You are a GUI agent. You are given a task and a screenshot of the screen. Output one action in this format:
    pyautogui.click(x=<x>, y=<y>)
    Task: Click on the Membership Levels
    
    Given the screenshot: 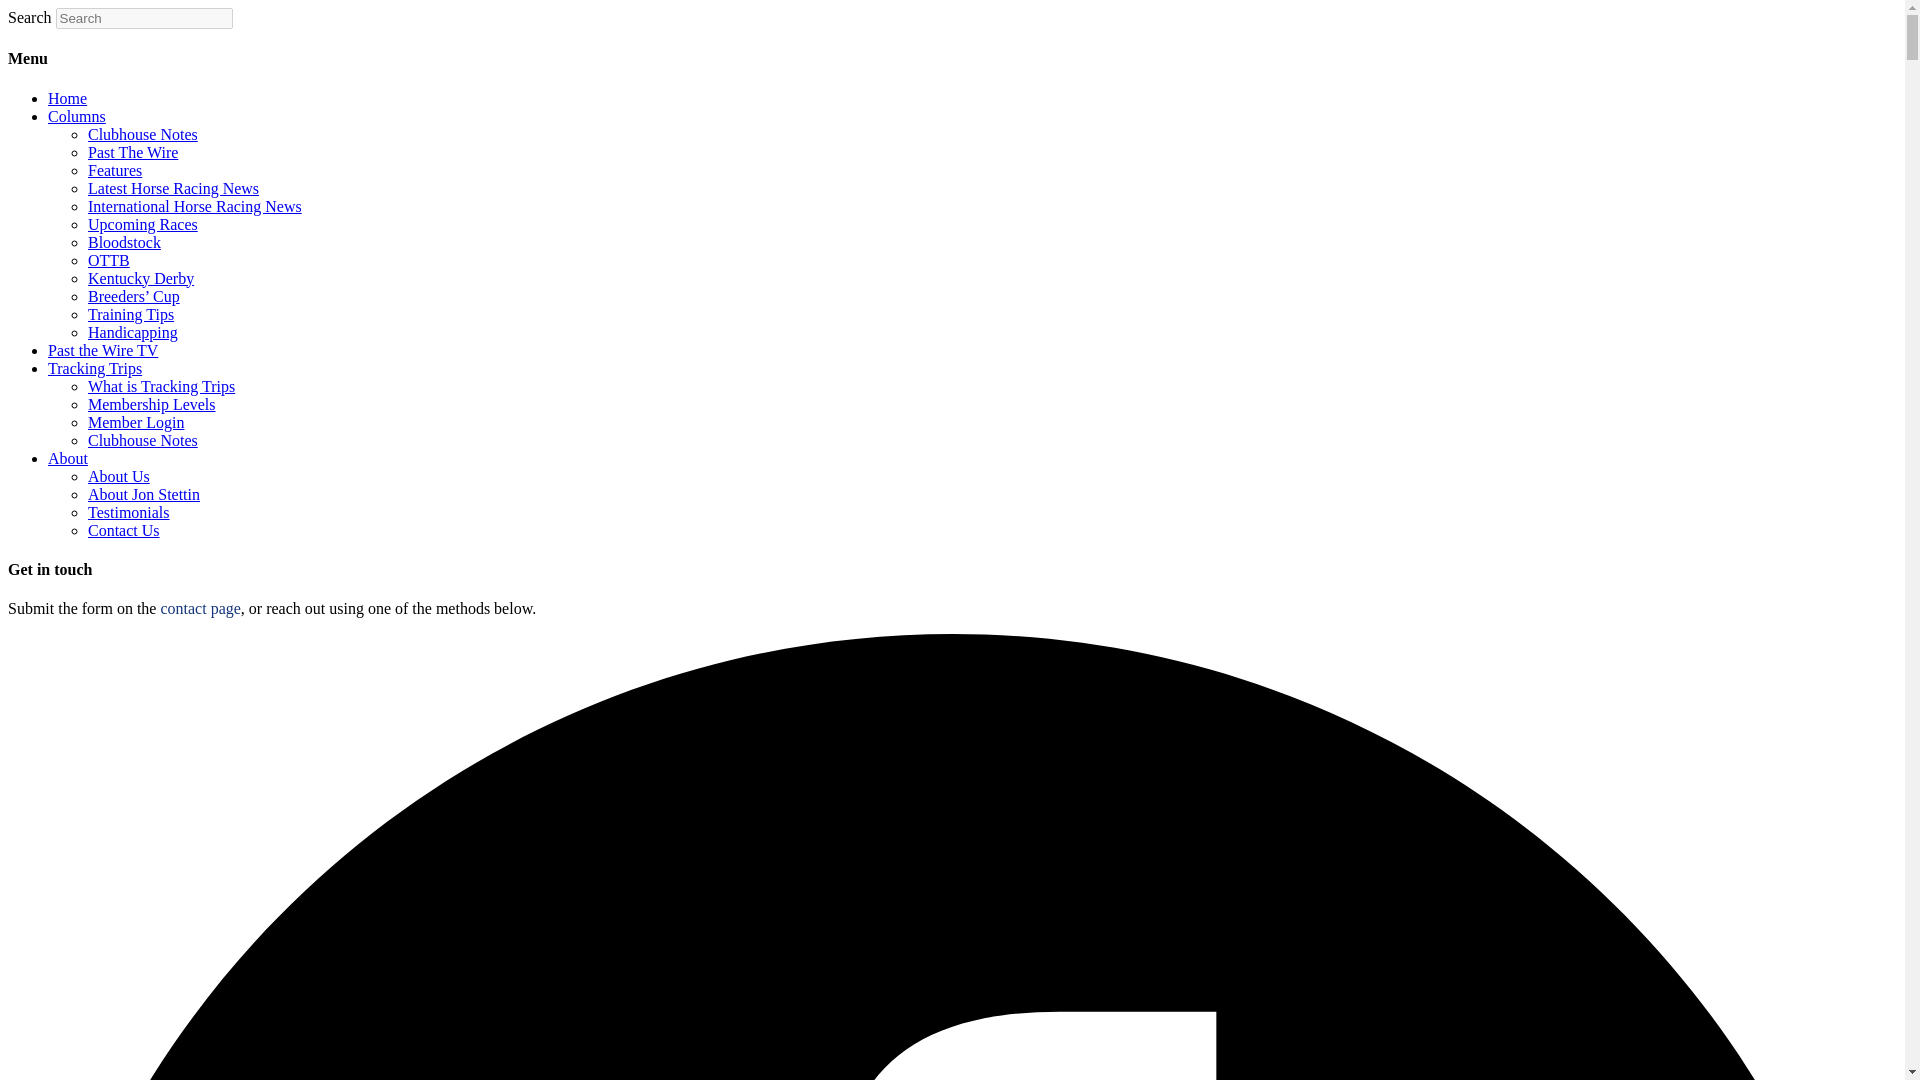 What is the action you would take?
    pyautogui.click(x=152, y=404)
    